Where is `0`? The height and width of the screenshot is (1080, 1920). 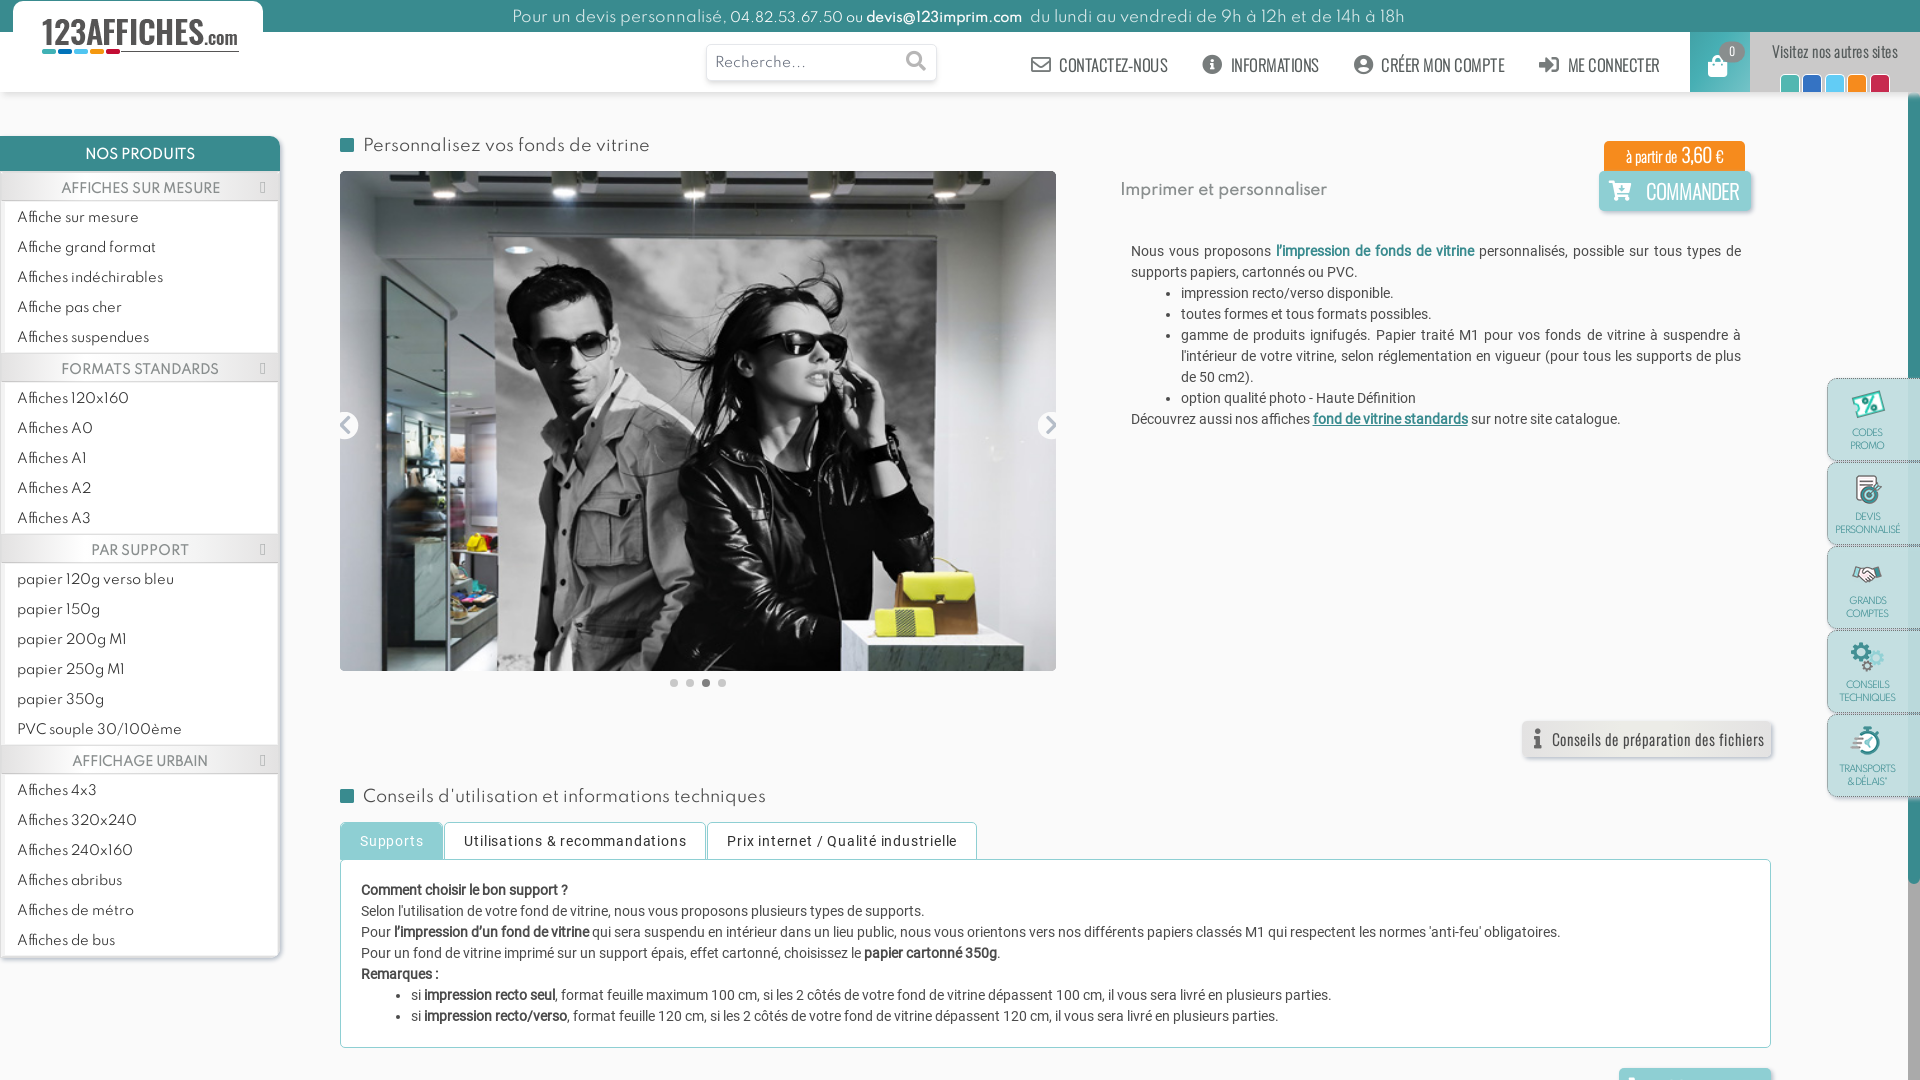 0 is located at coordinates (1720, 70).